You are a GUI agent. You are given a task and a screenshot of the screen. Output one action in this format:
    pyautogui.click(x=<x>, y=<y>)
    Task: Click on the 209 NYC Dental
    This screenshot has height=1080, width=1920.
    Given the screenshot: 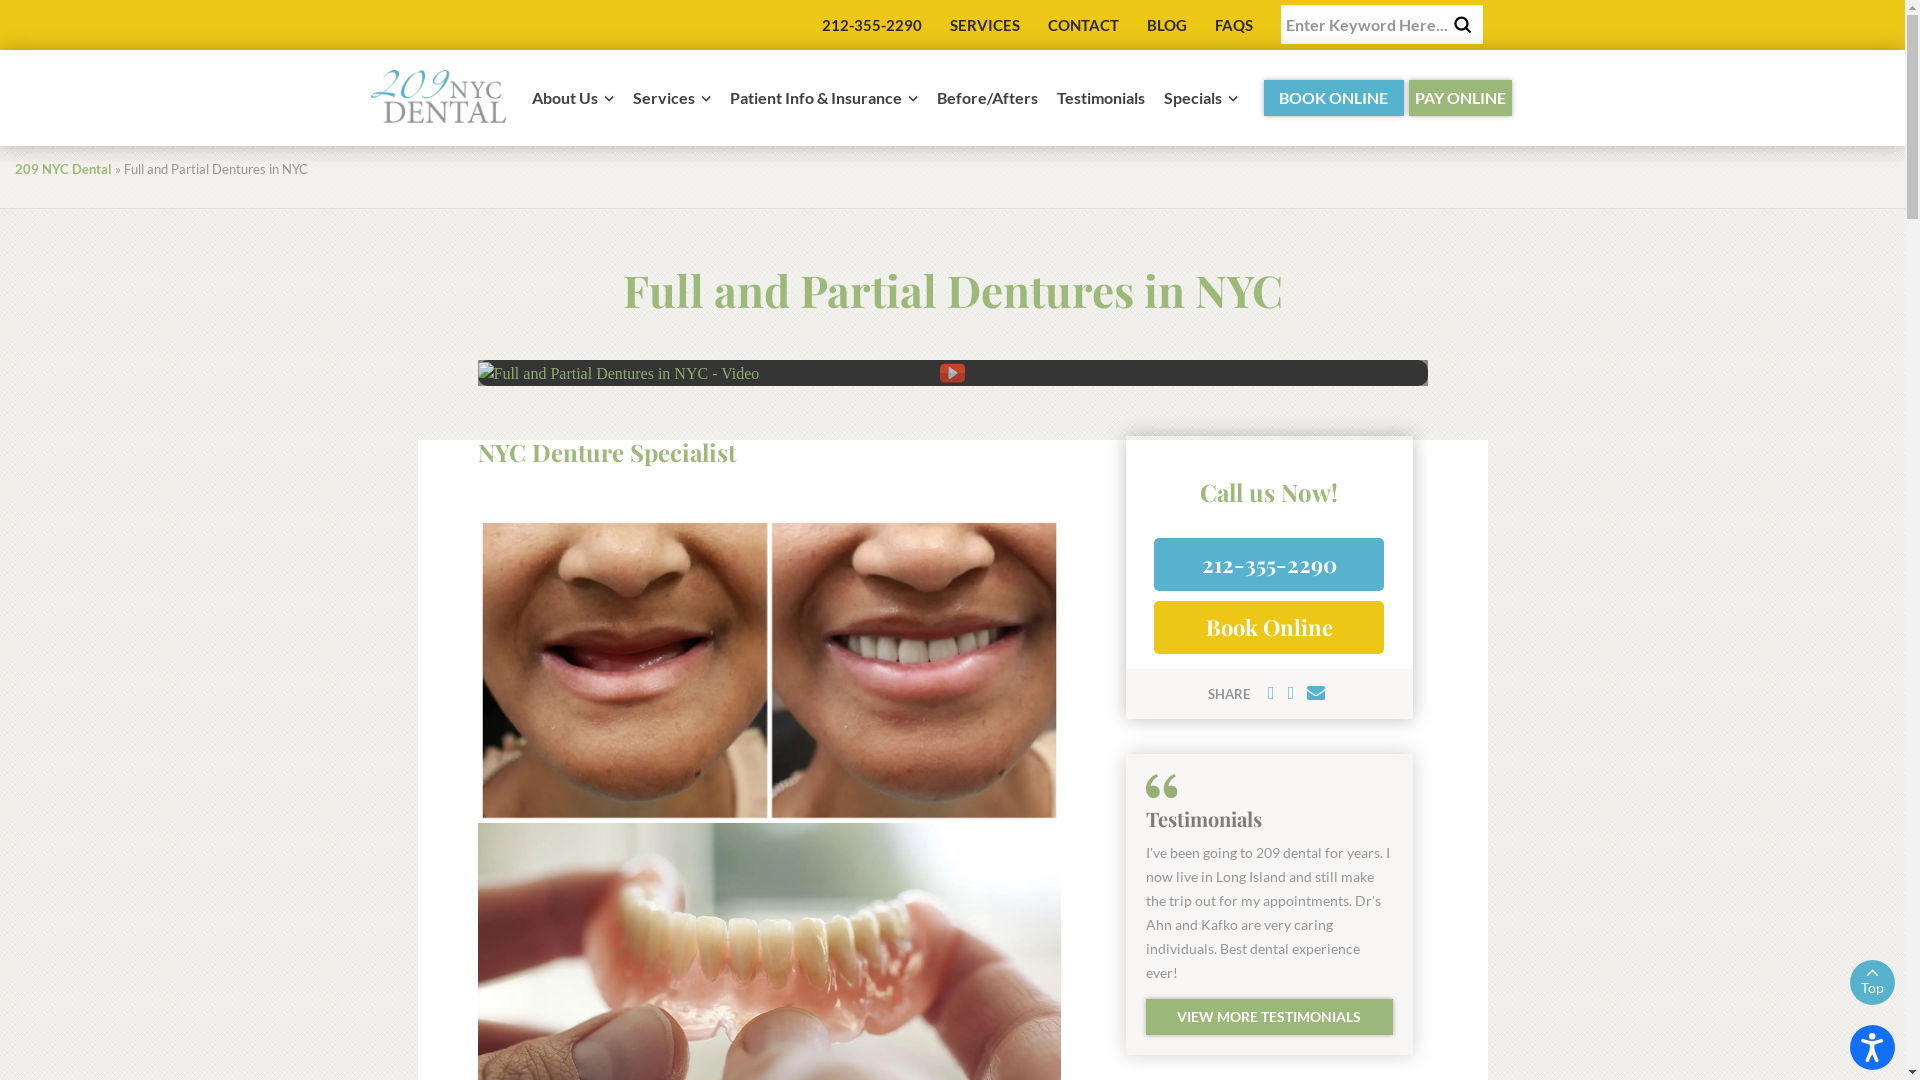 What is the action you would take?
    pyautogui.click(x=437, y=108)
    